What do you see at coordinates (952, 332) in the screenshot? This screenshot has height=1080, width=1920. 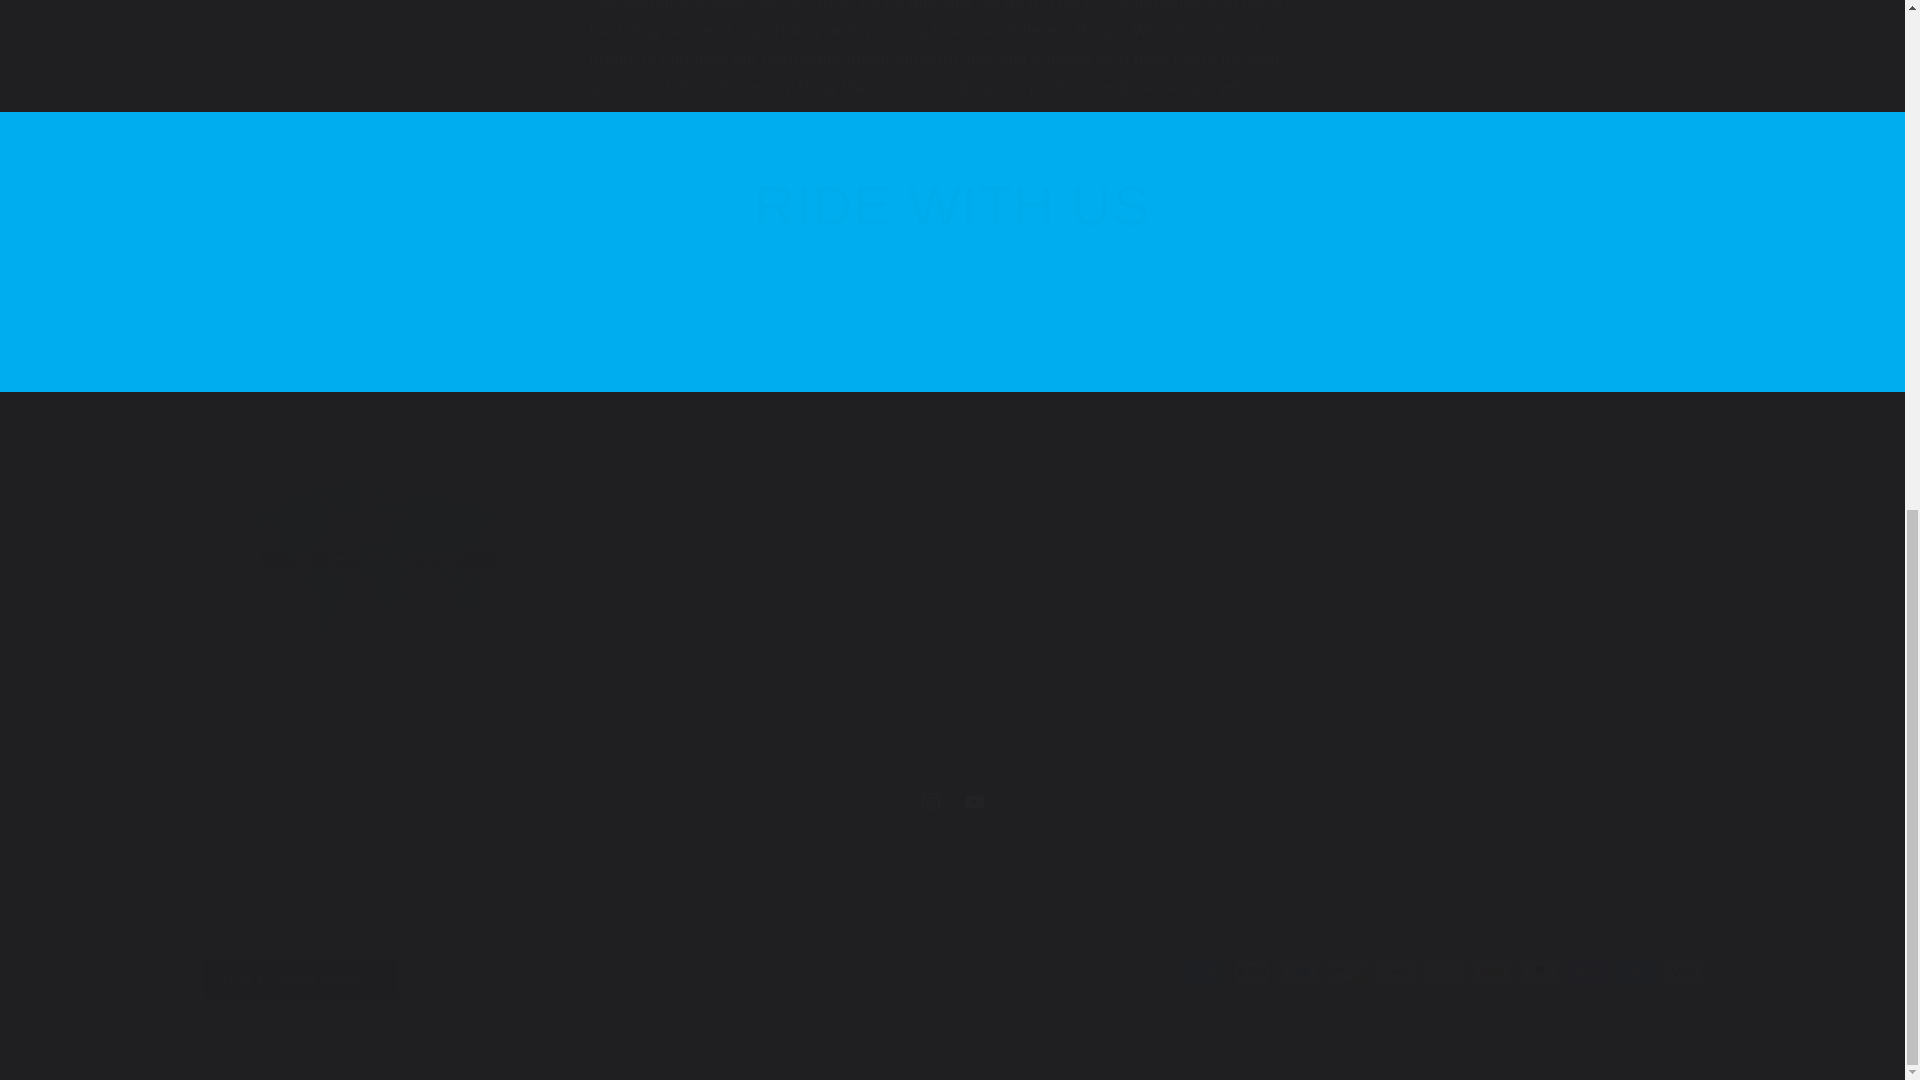 I see `Email` at bounding box center [952, 332].